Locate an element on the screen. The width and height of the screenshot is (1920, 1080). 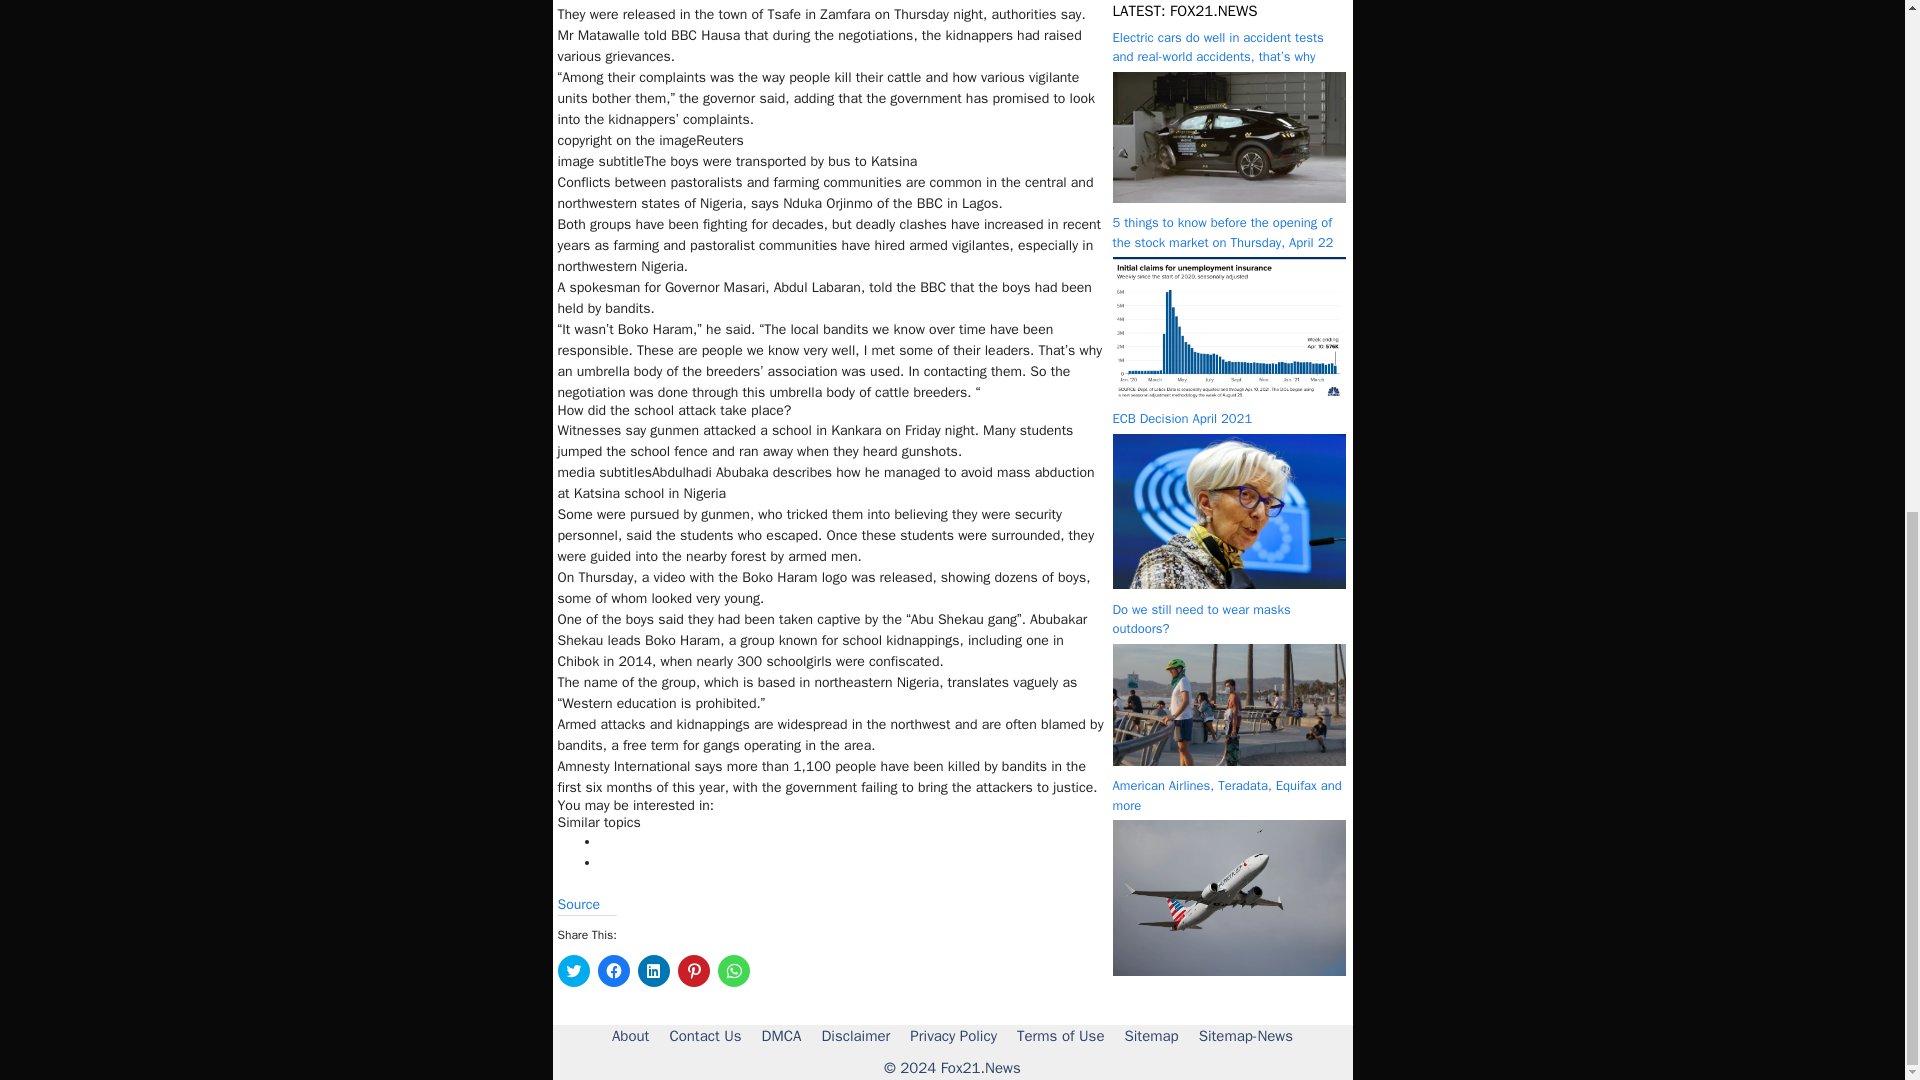
Click to share on WhatsApp is located at coordinates (734, 970).